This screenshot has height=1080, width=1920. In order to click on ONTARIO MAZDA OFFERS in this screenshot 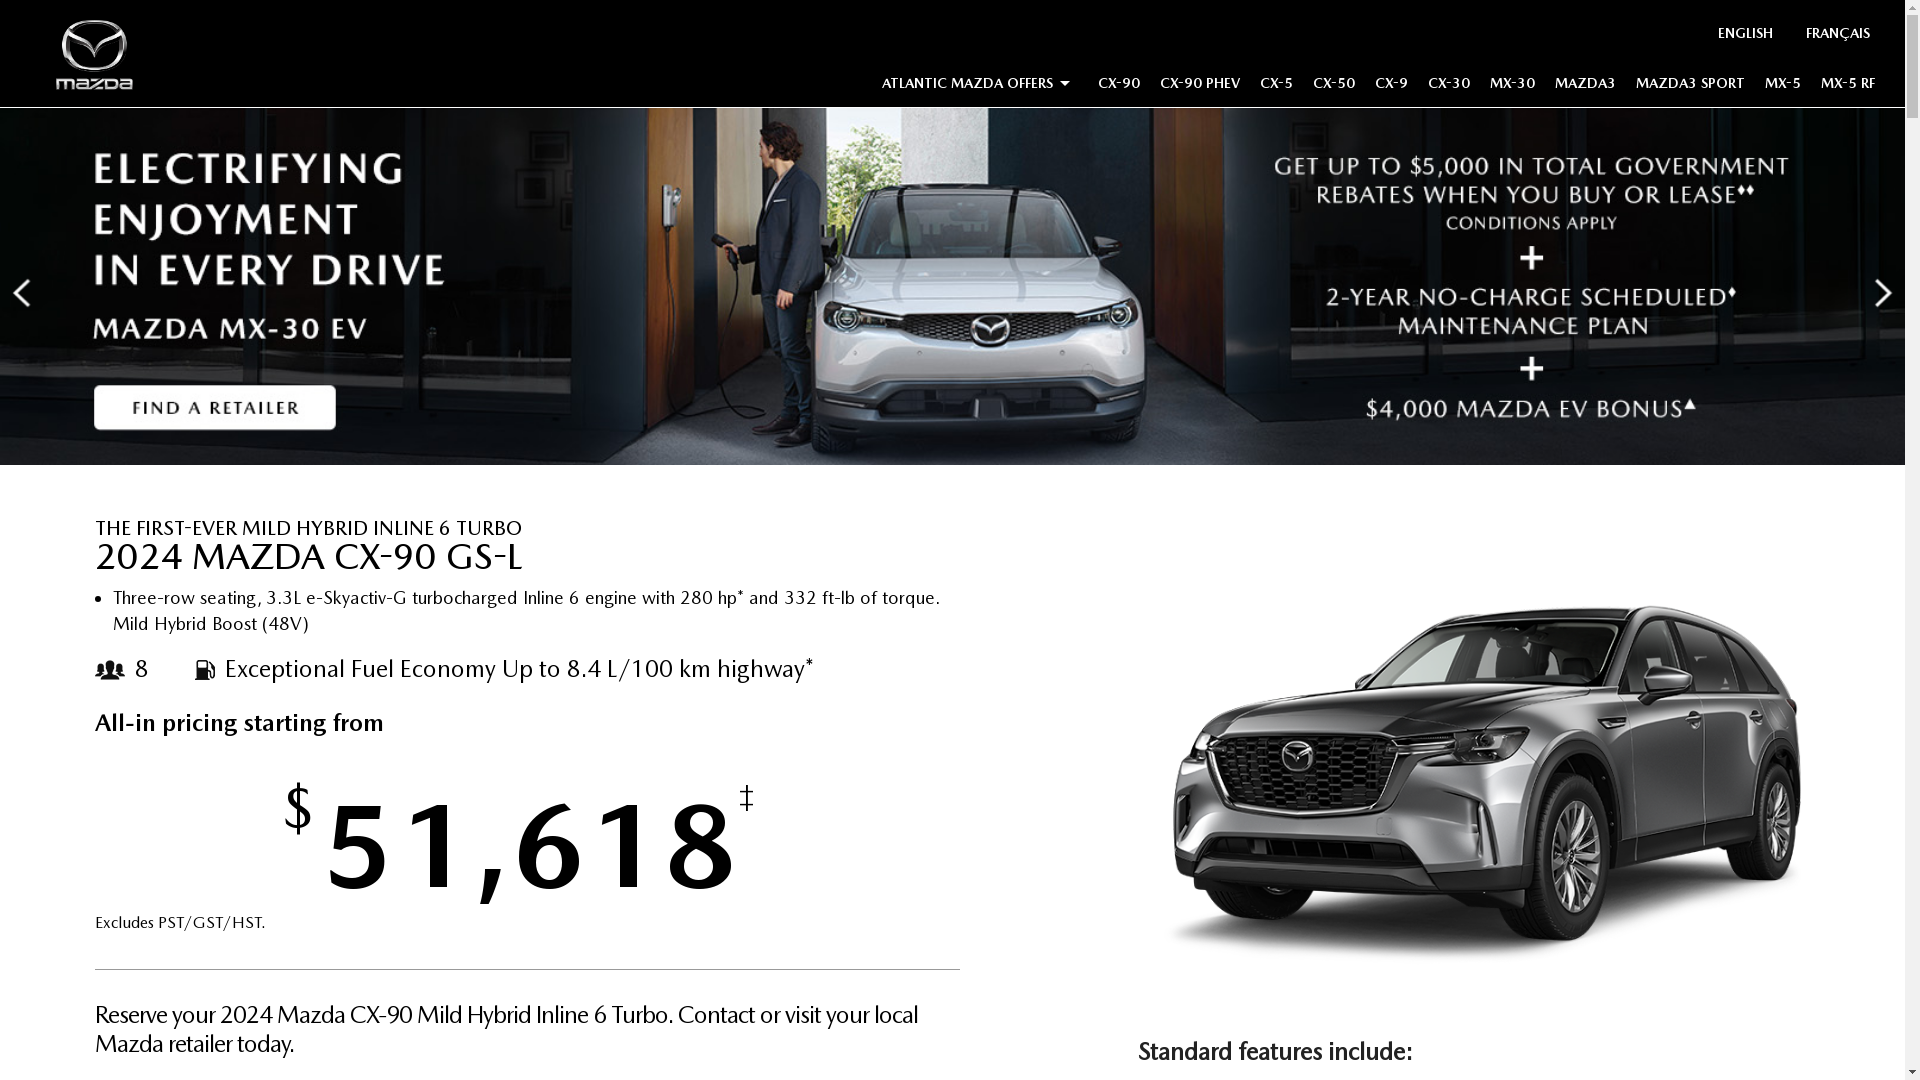, I will do `click(1006, 206)`.